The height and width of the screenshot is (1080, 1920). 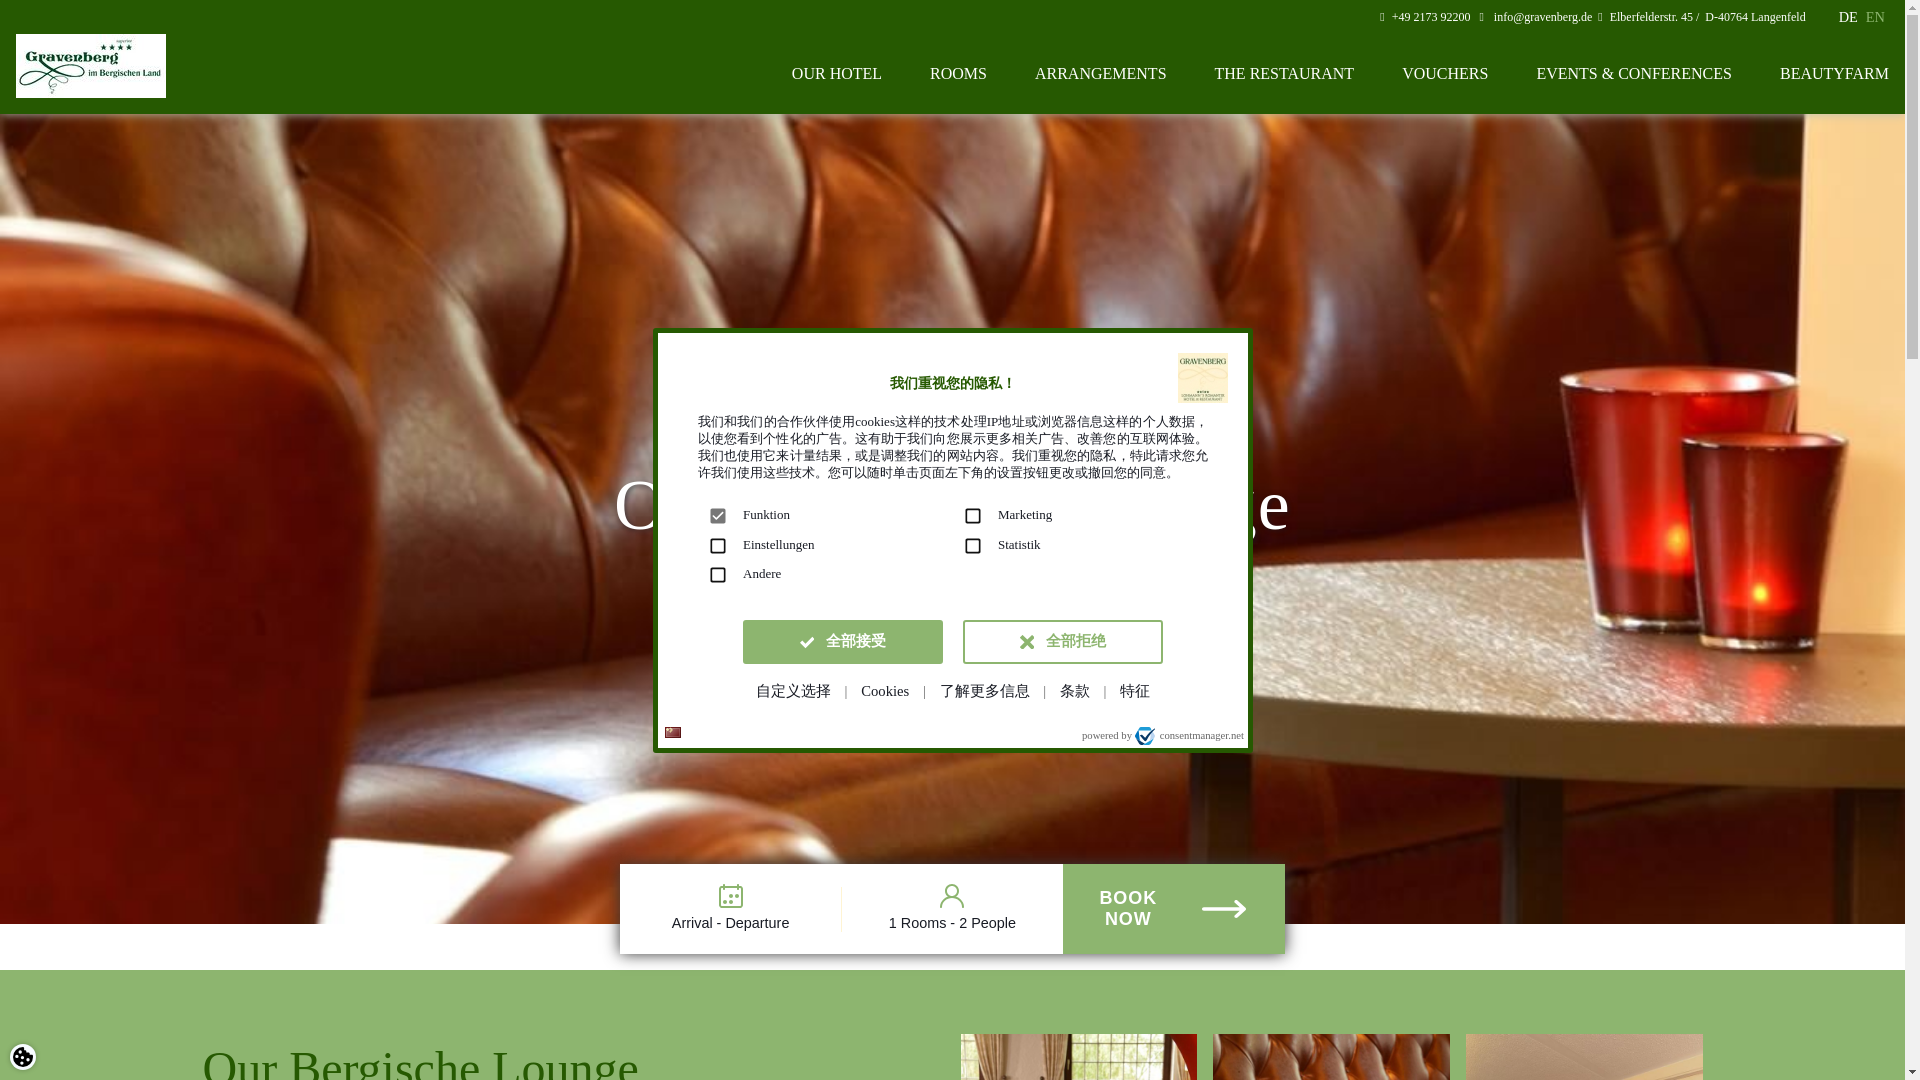 I want to click on consentmanager.net, so click(x=1188, y=736).